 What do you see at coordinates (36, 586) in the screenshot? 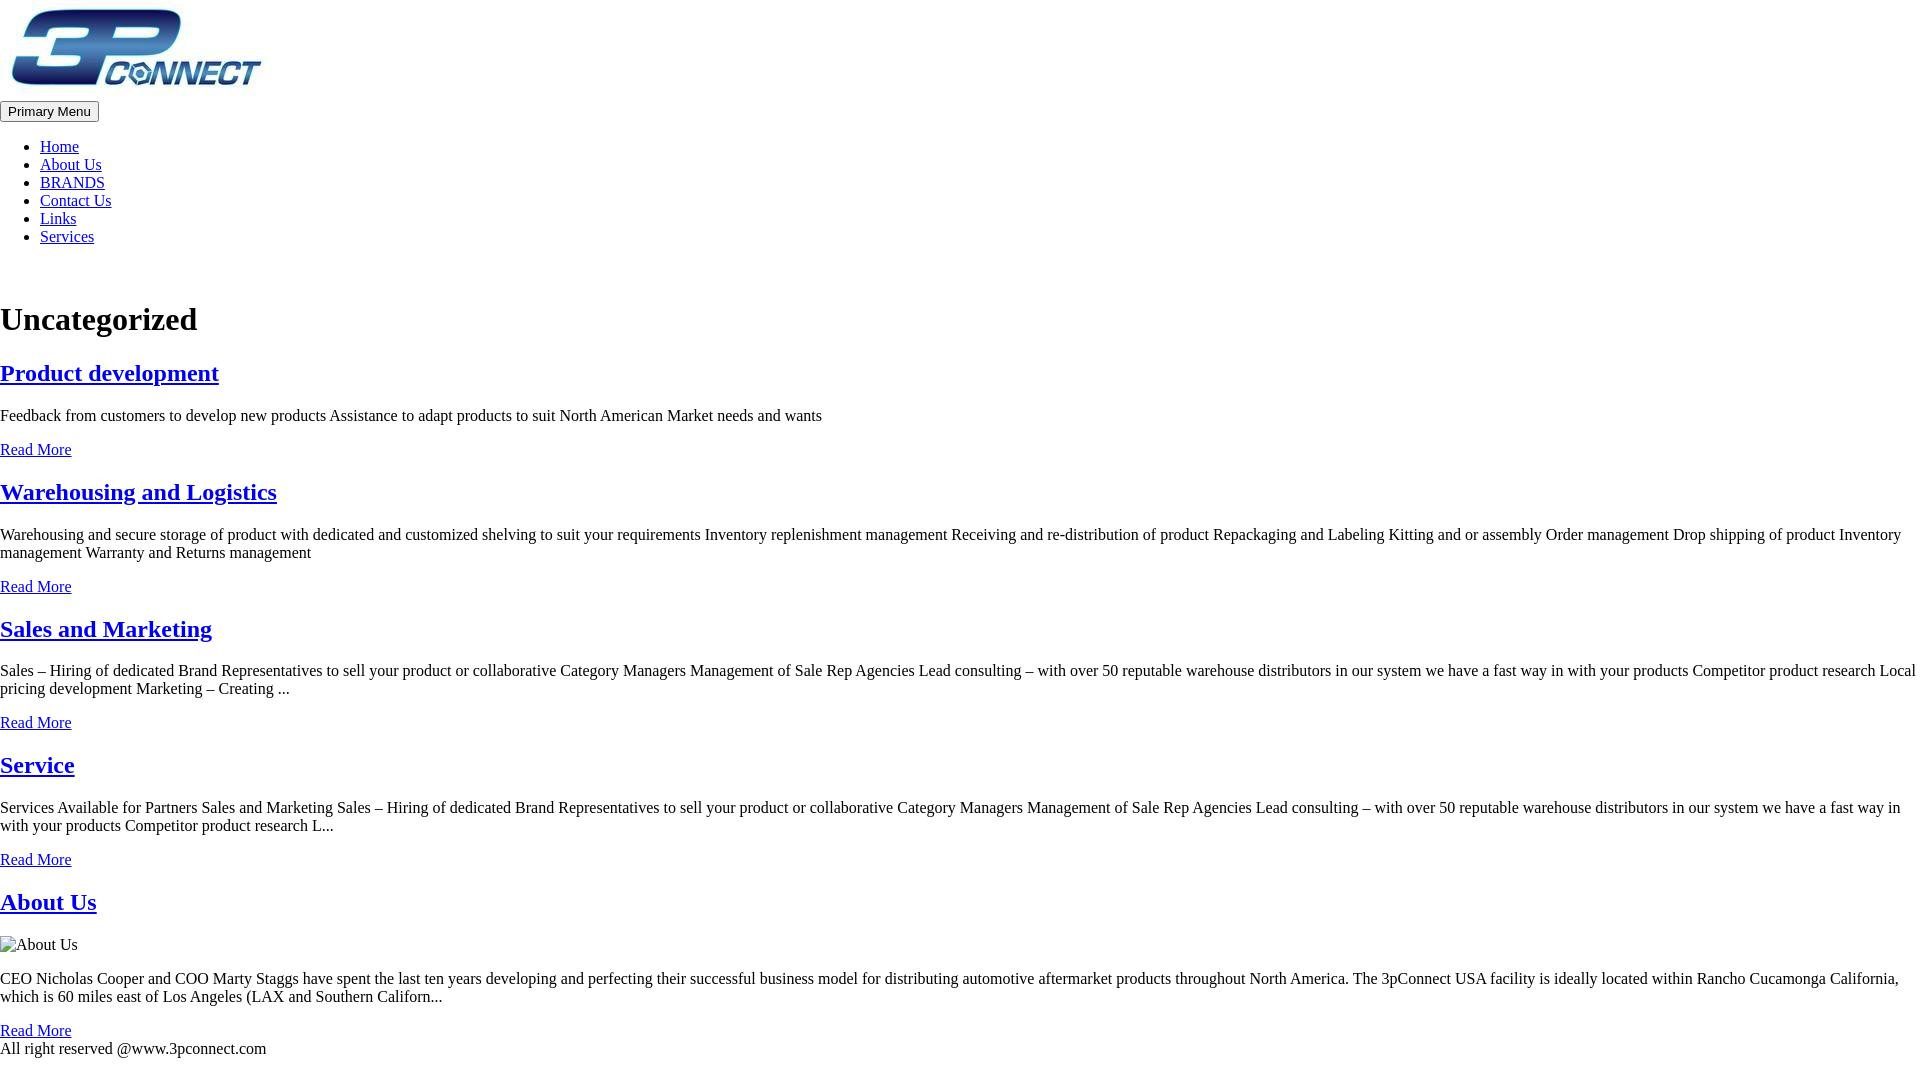
I see `Read More` at bounding box center [36, 586].